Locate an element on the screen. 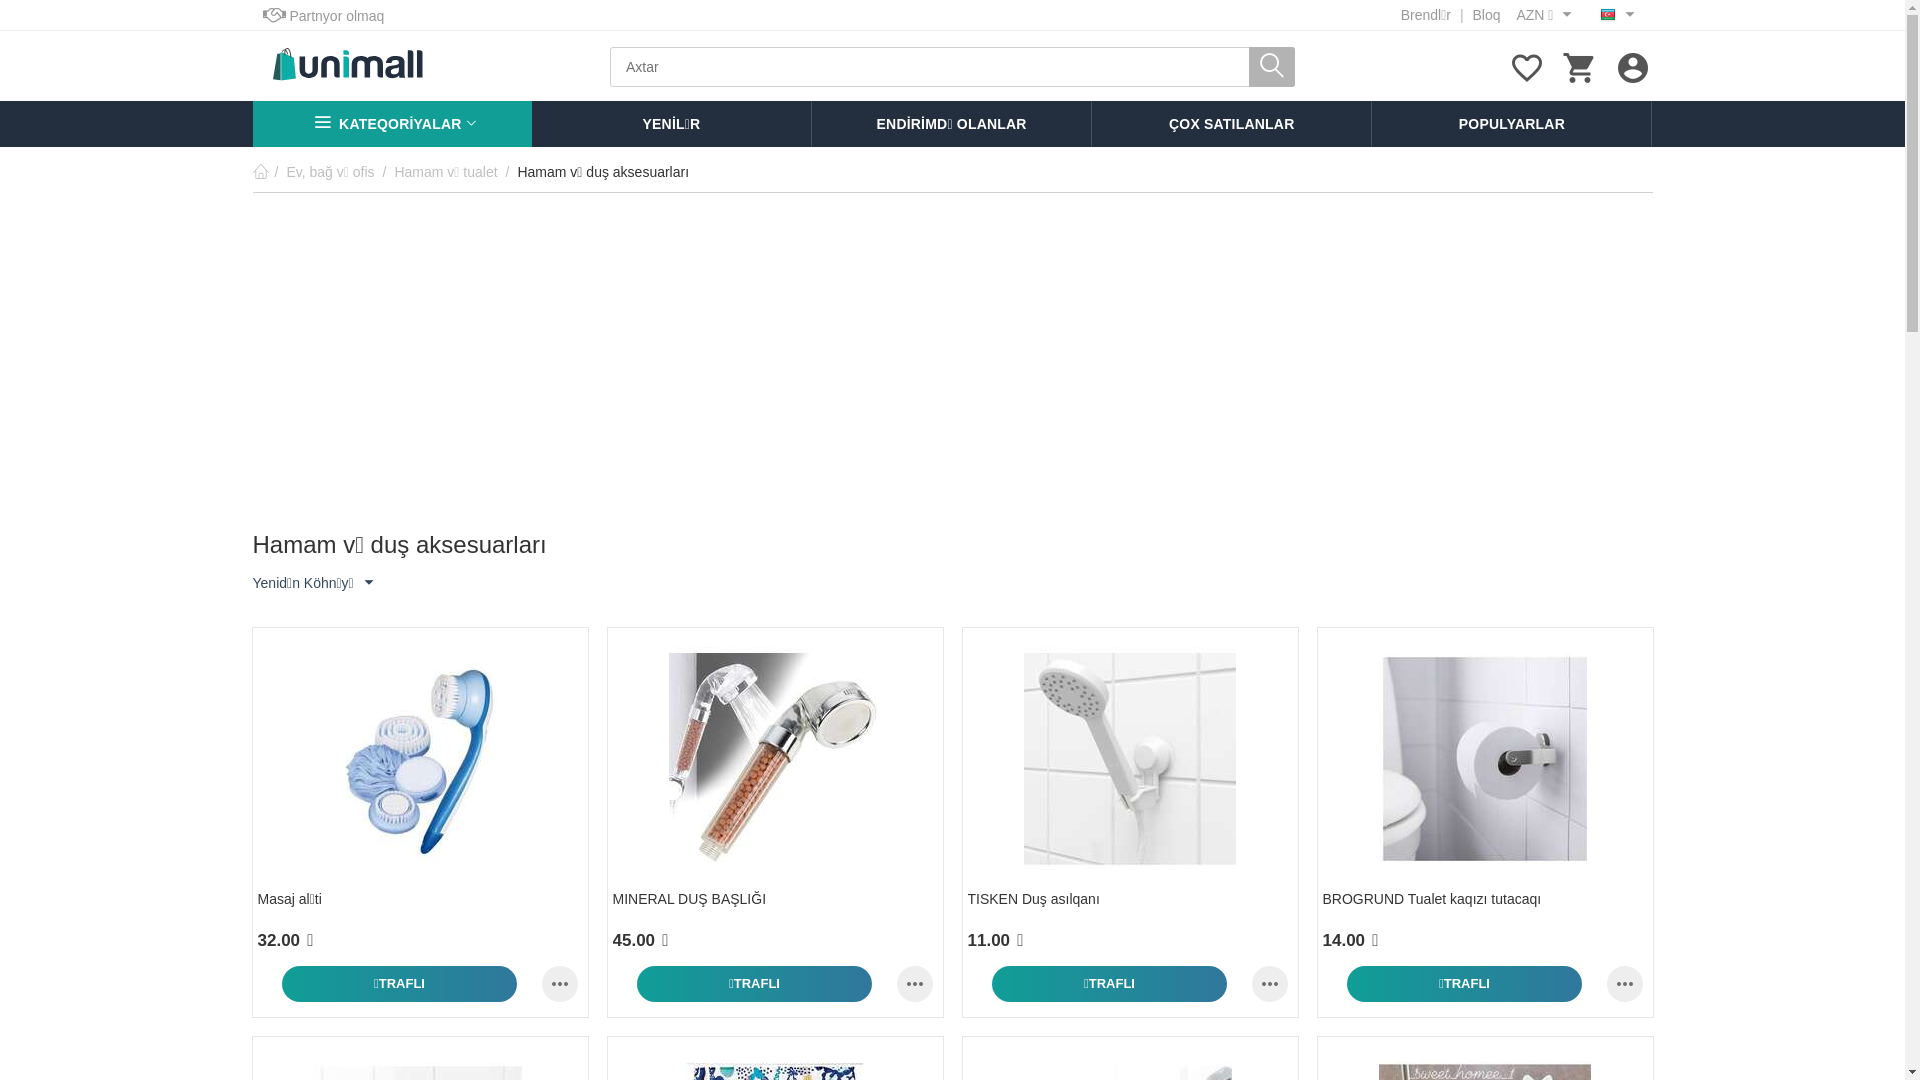 This screenshot has height=1080, width=1920. Axtar is located at coordinates (1272, 67).